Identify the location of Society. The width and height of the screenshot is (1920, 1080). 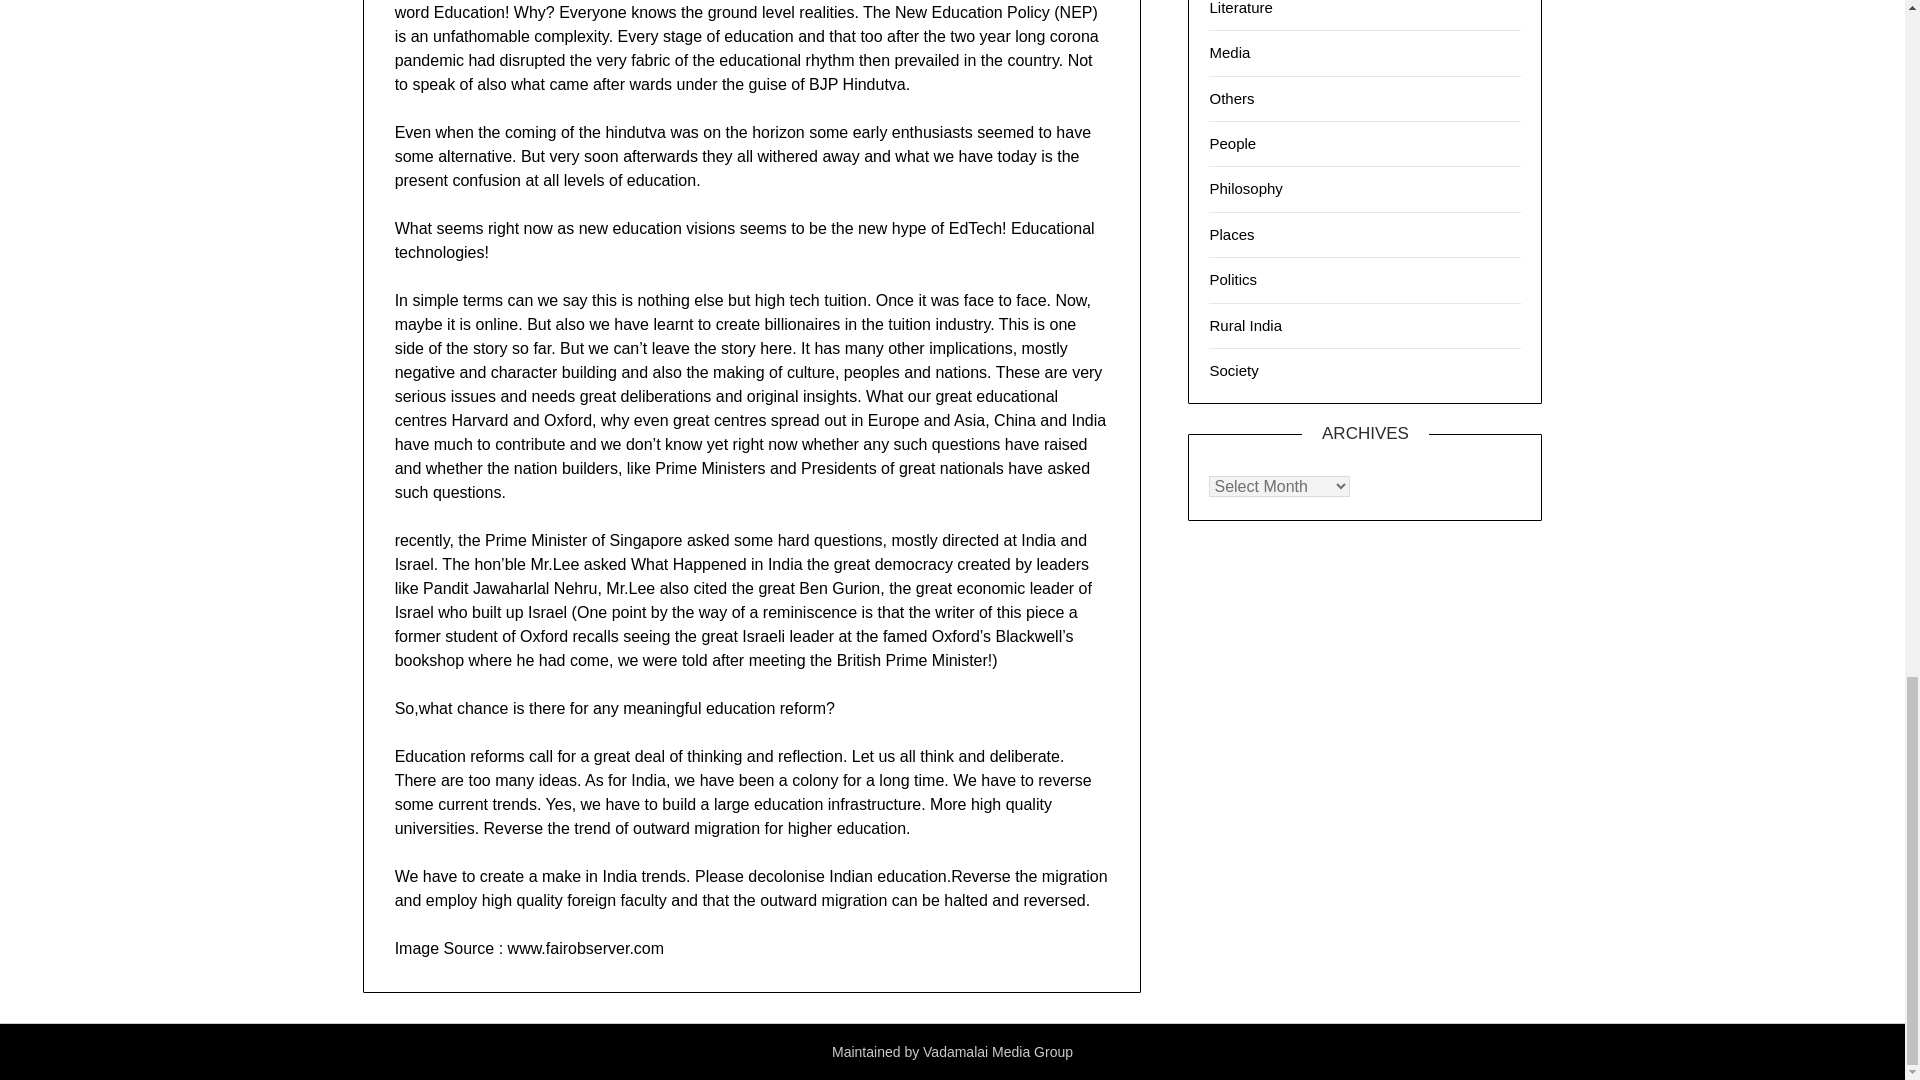
(1233, 370).